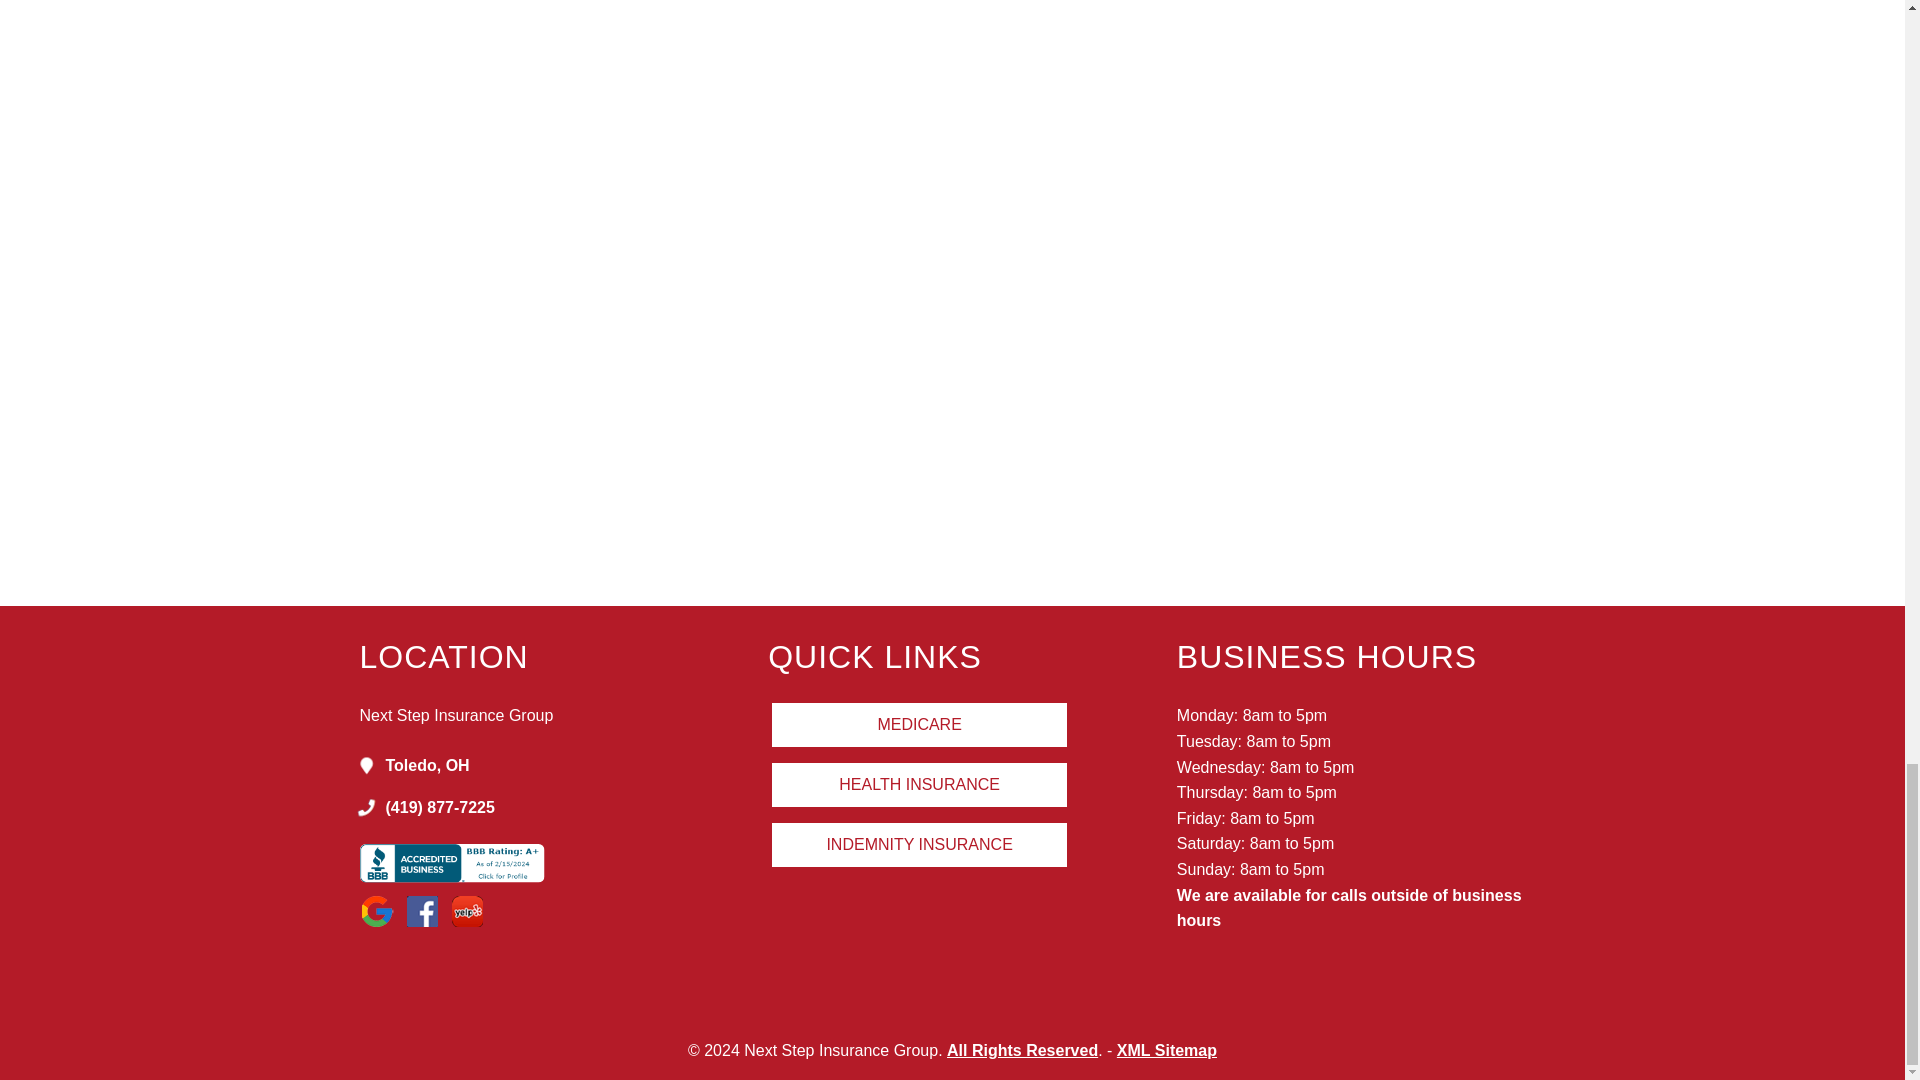  I want to click on Google Listing, so click(564, 765).